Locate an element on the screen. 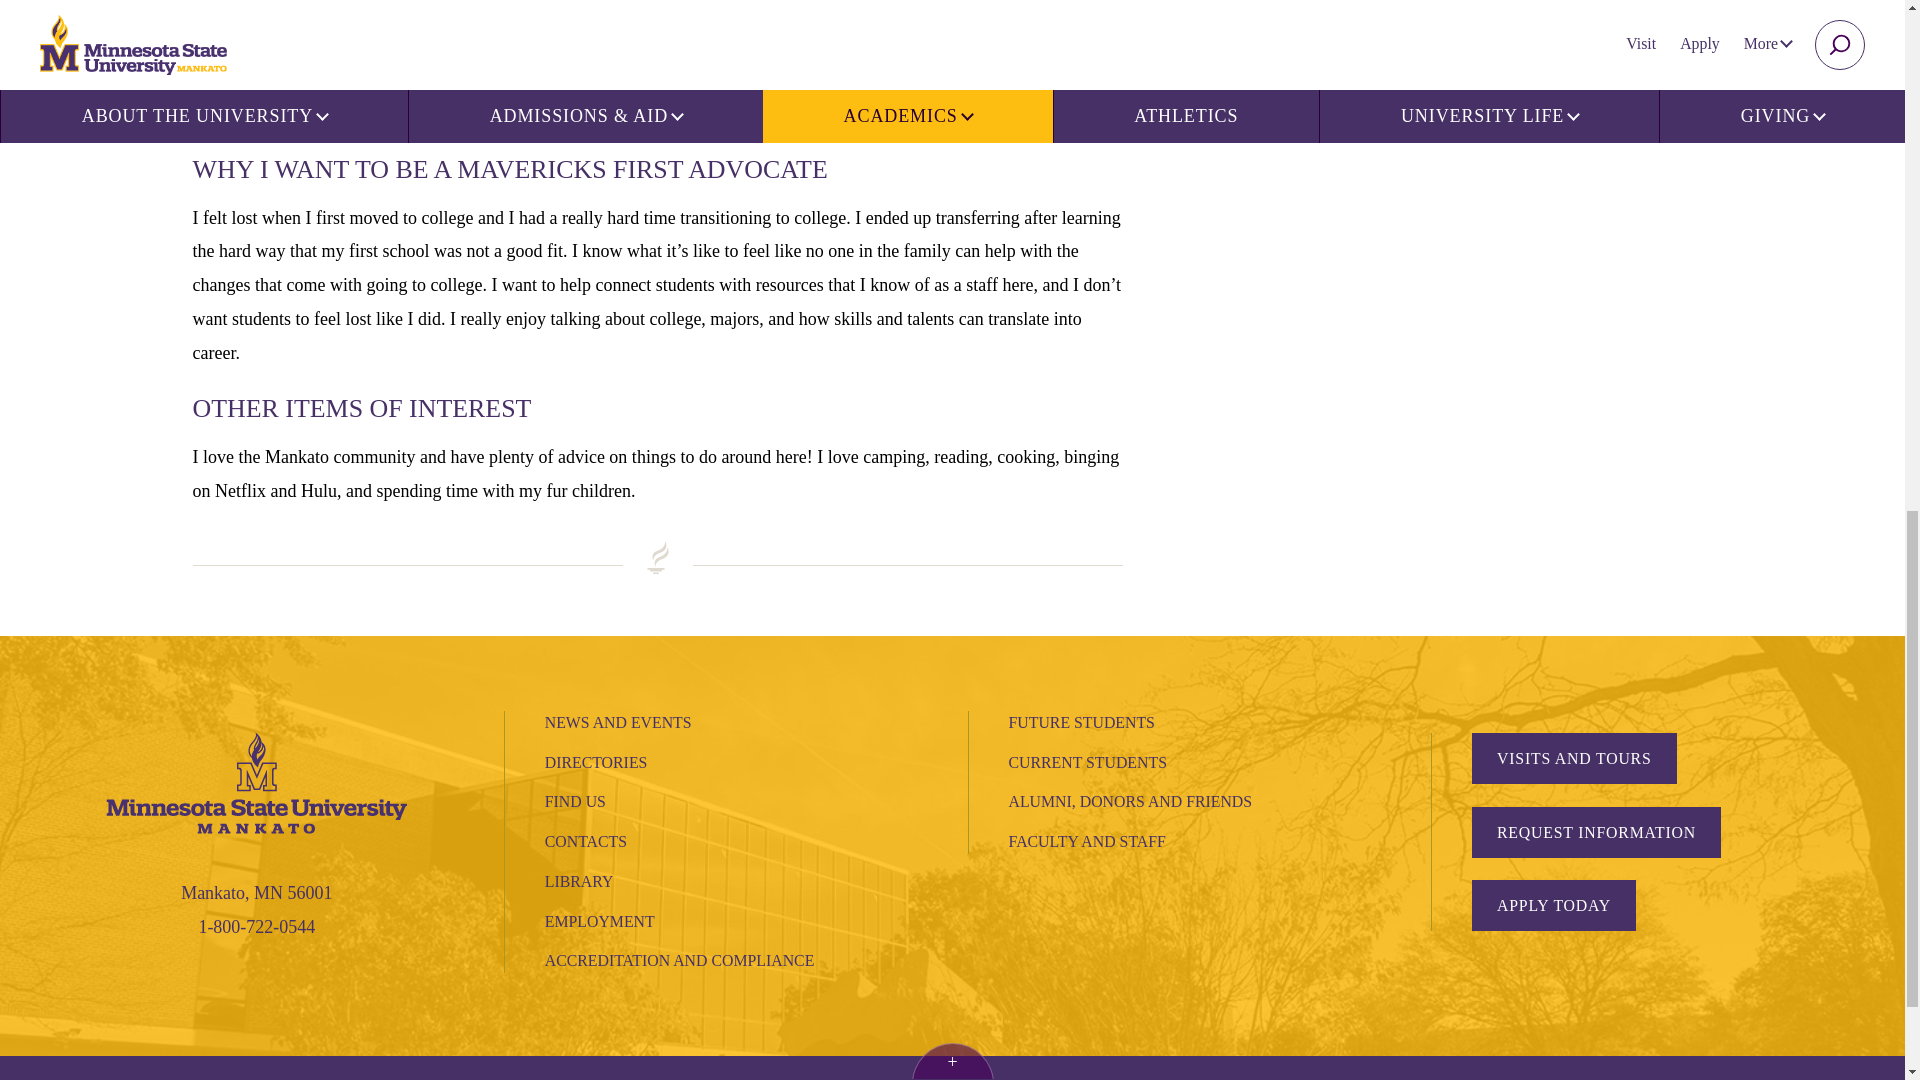 The height and width of the screenshot is (1080, 1920). Visit Campus is located at coordinates (1574, 758).